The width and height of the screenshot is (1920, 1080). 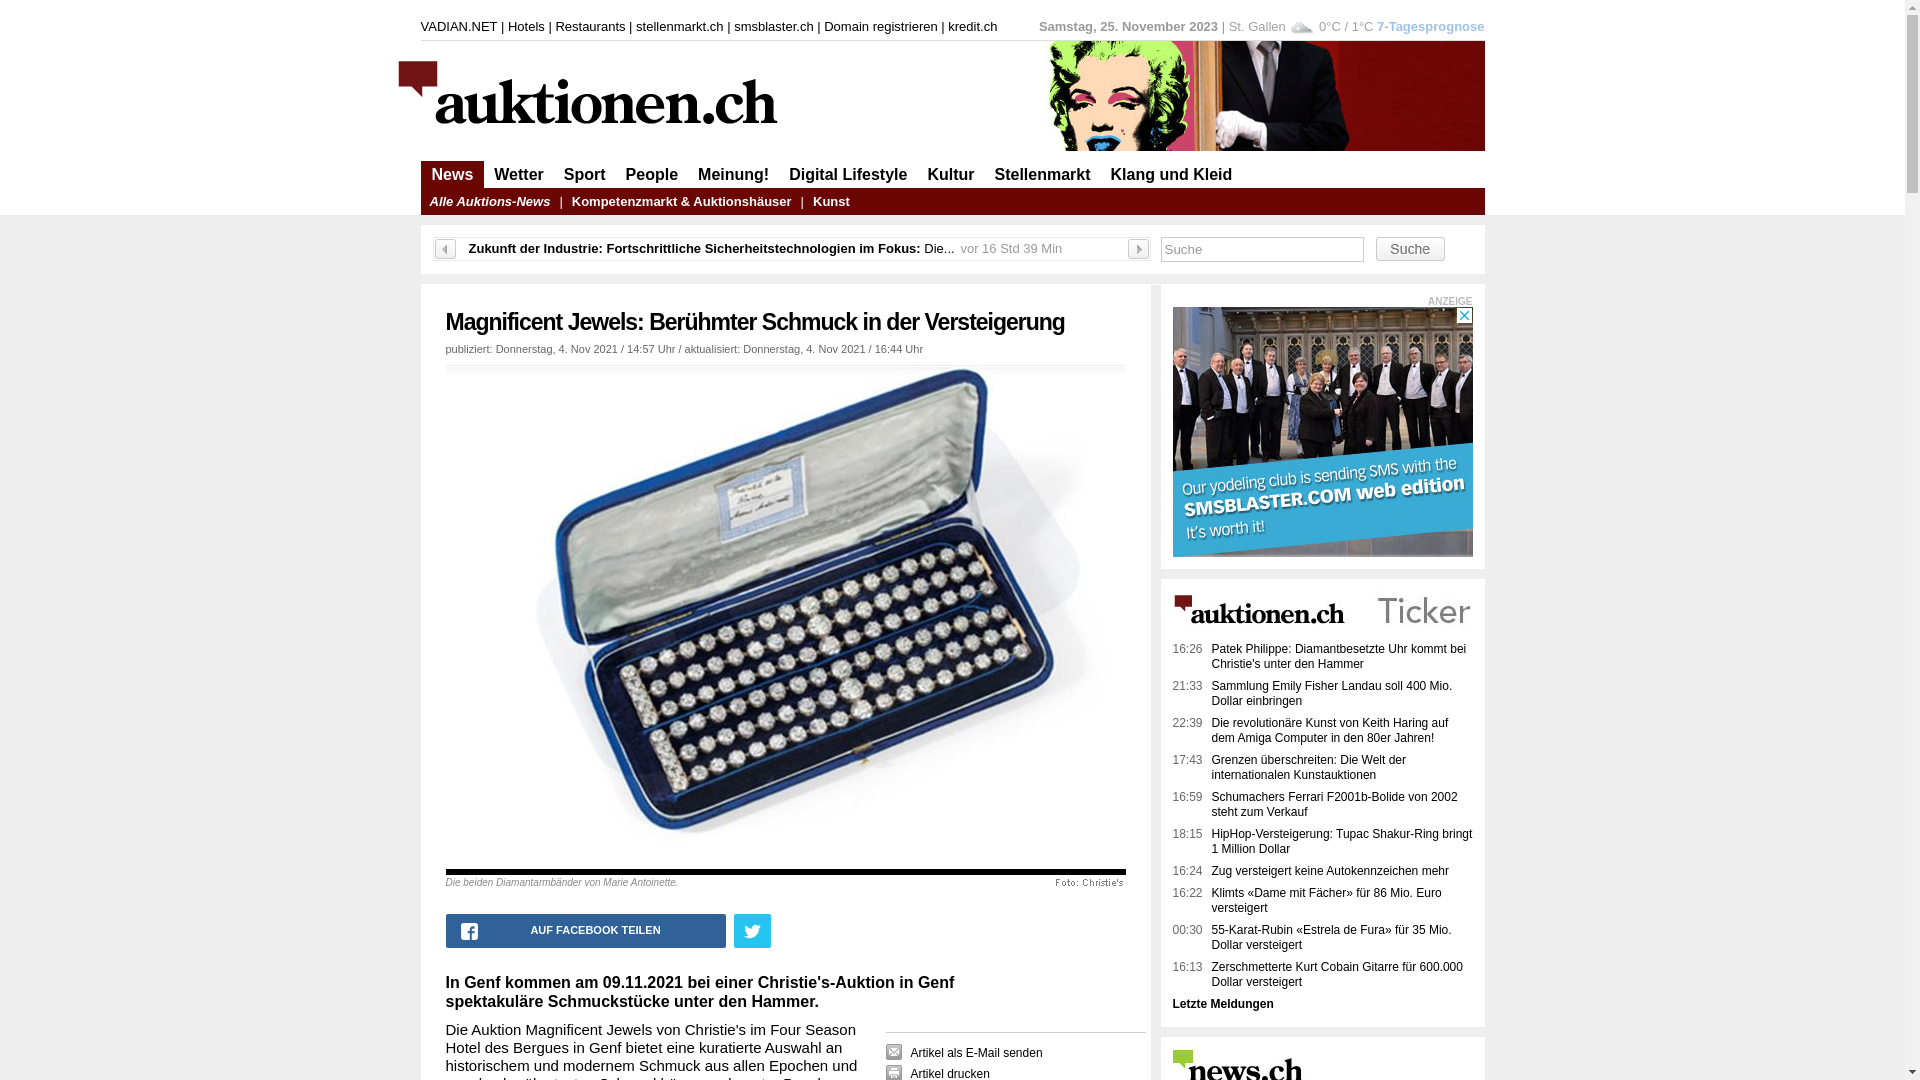 What do you see at coordinates (1342, 805) in the screenshot?
I see `Schumachers Ferrari F2001b-Bolide von 2002 steht zum Verkauf` at bounding box center [1342, 805].